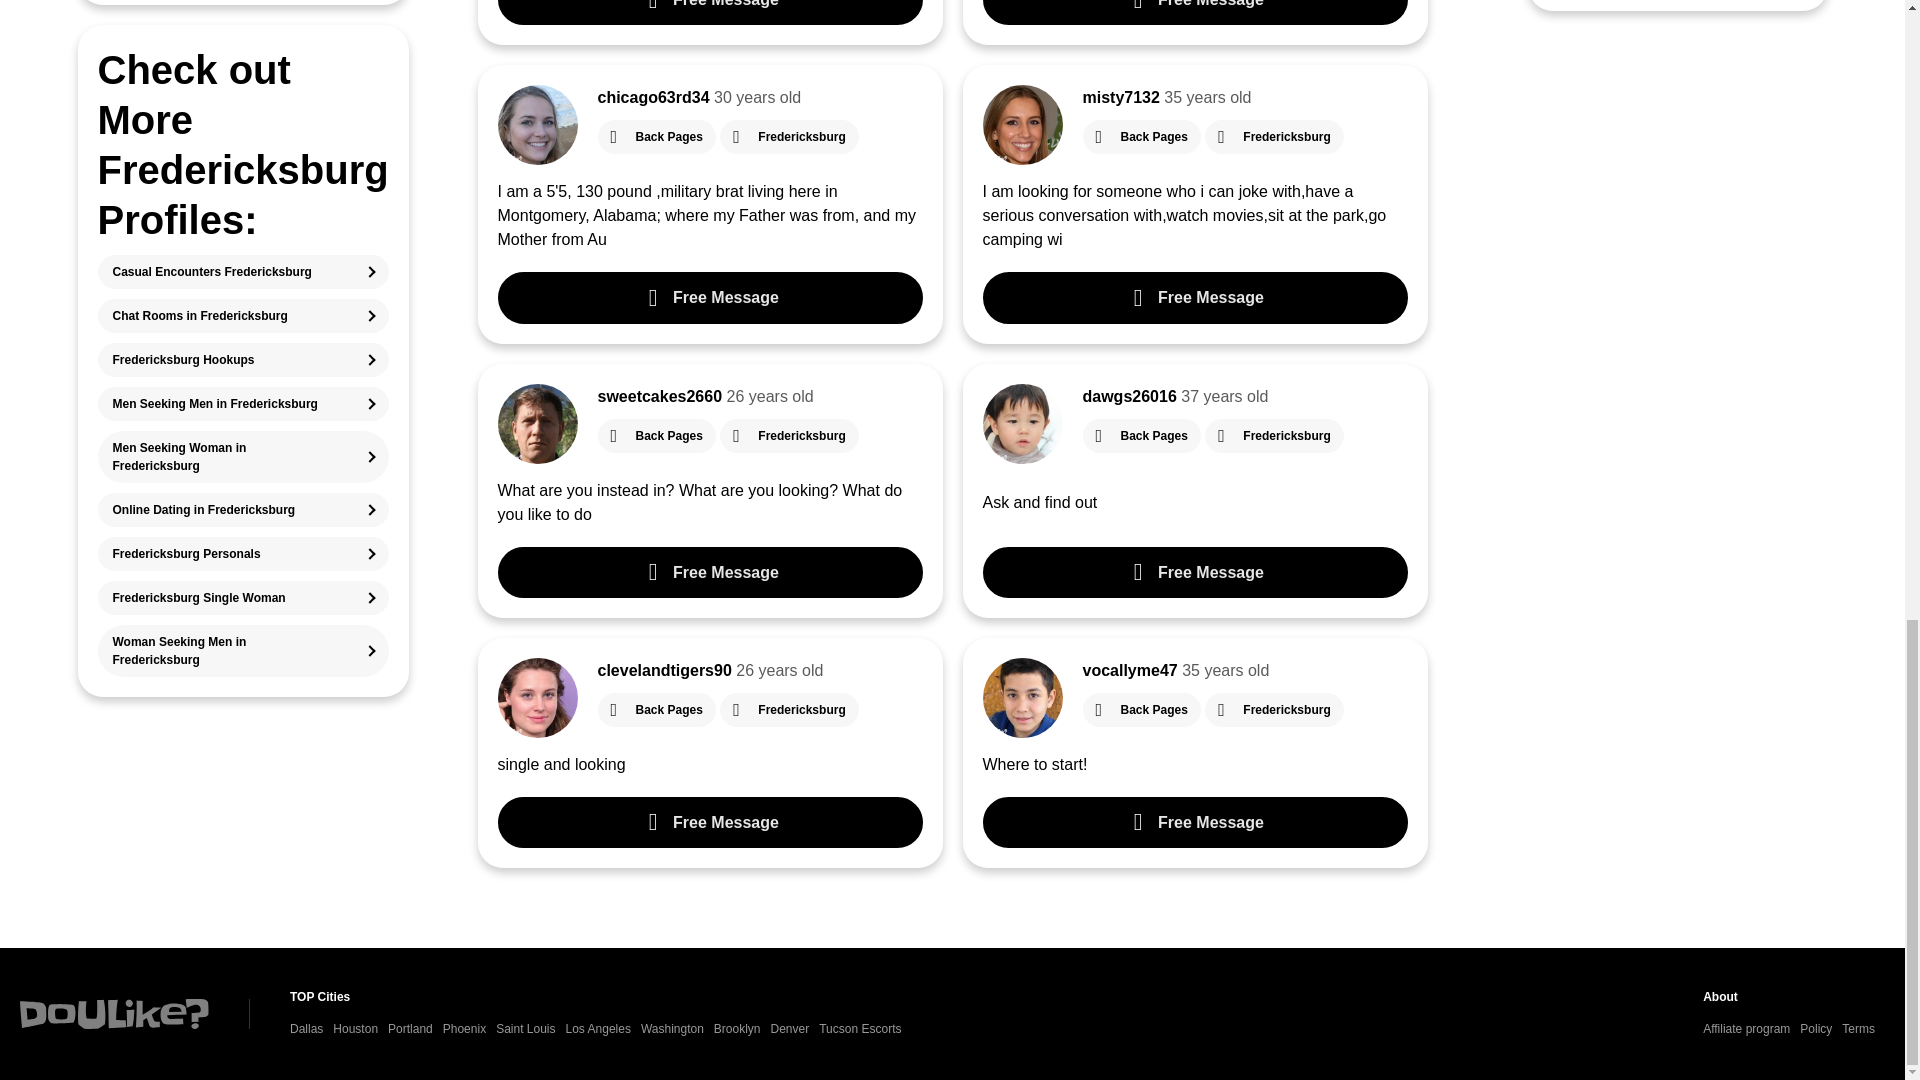  I want to click on Free Message, so click(710, 12).